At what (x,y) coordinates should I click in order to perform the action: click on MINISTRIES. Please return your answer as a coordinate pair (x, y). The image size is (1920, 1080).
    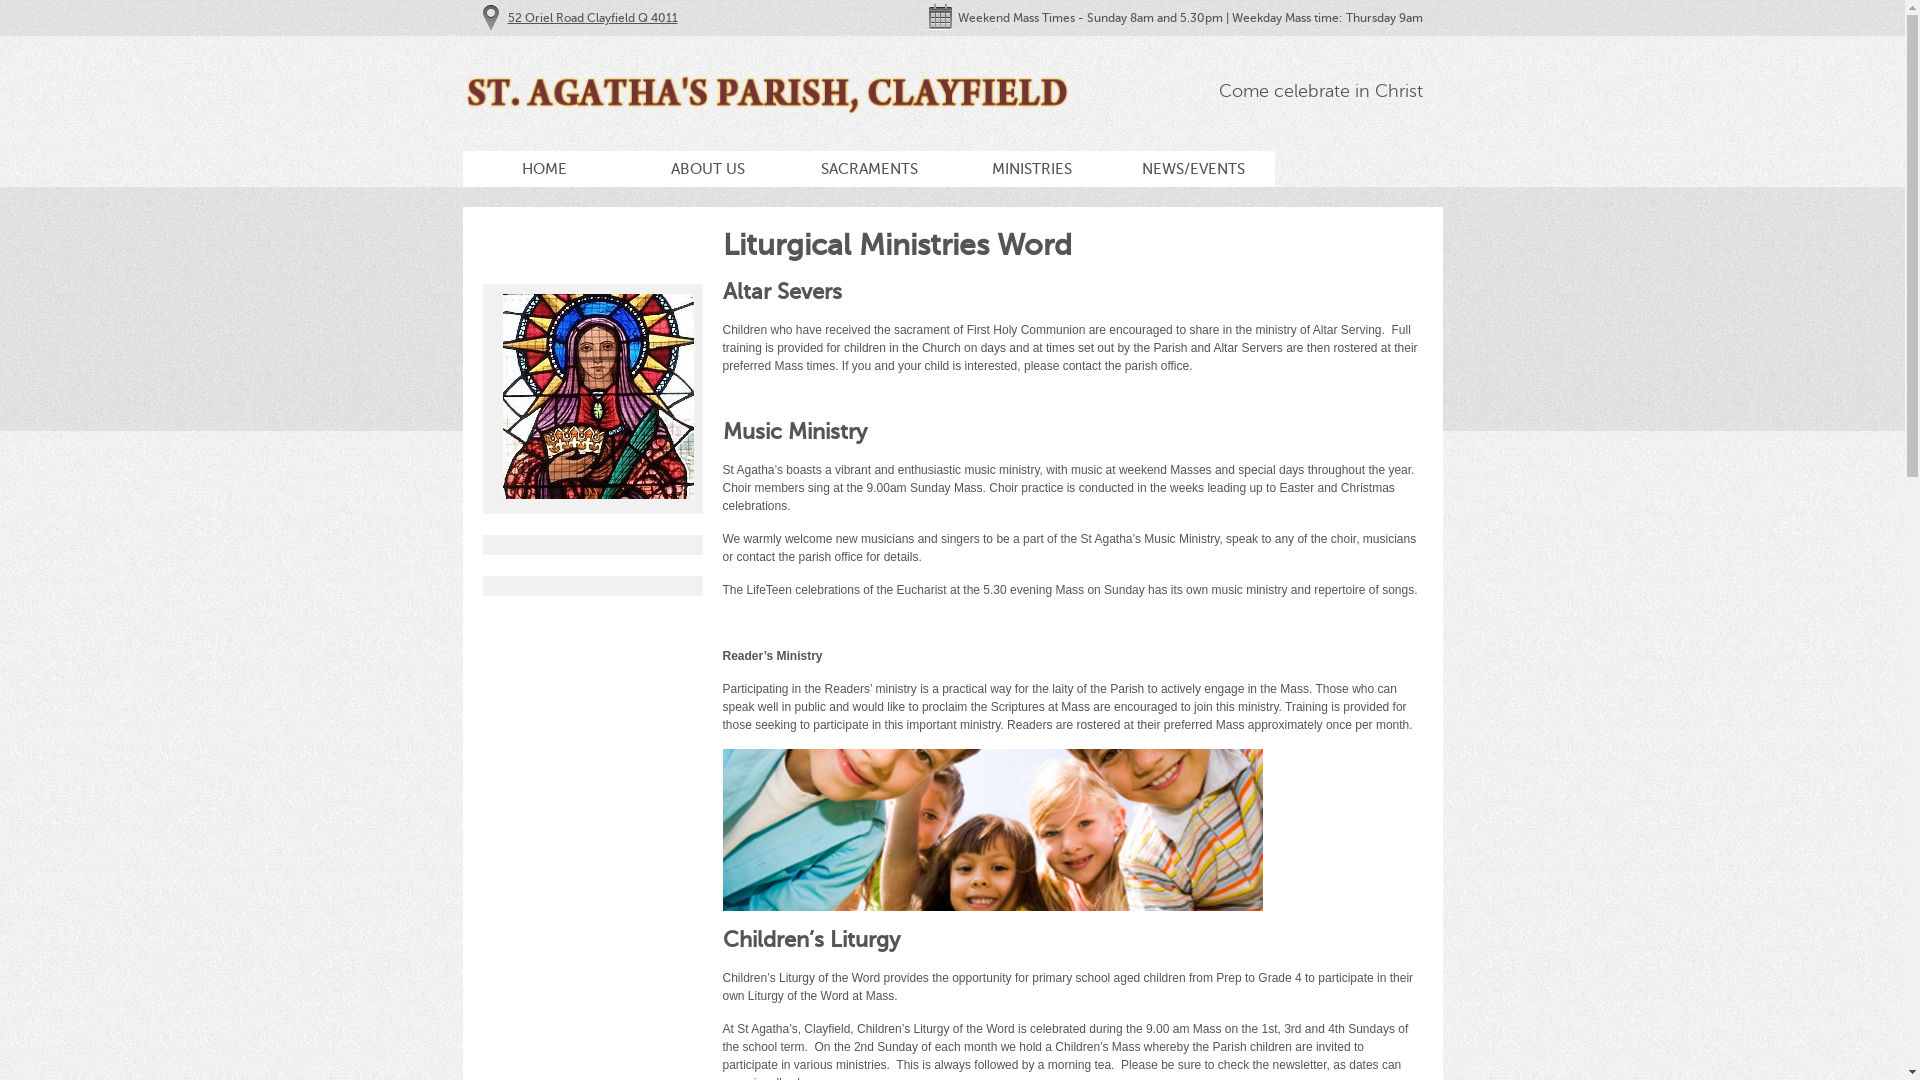
    Looking at the image, I should click on (1031, 168).